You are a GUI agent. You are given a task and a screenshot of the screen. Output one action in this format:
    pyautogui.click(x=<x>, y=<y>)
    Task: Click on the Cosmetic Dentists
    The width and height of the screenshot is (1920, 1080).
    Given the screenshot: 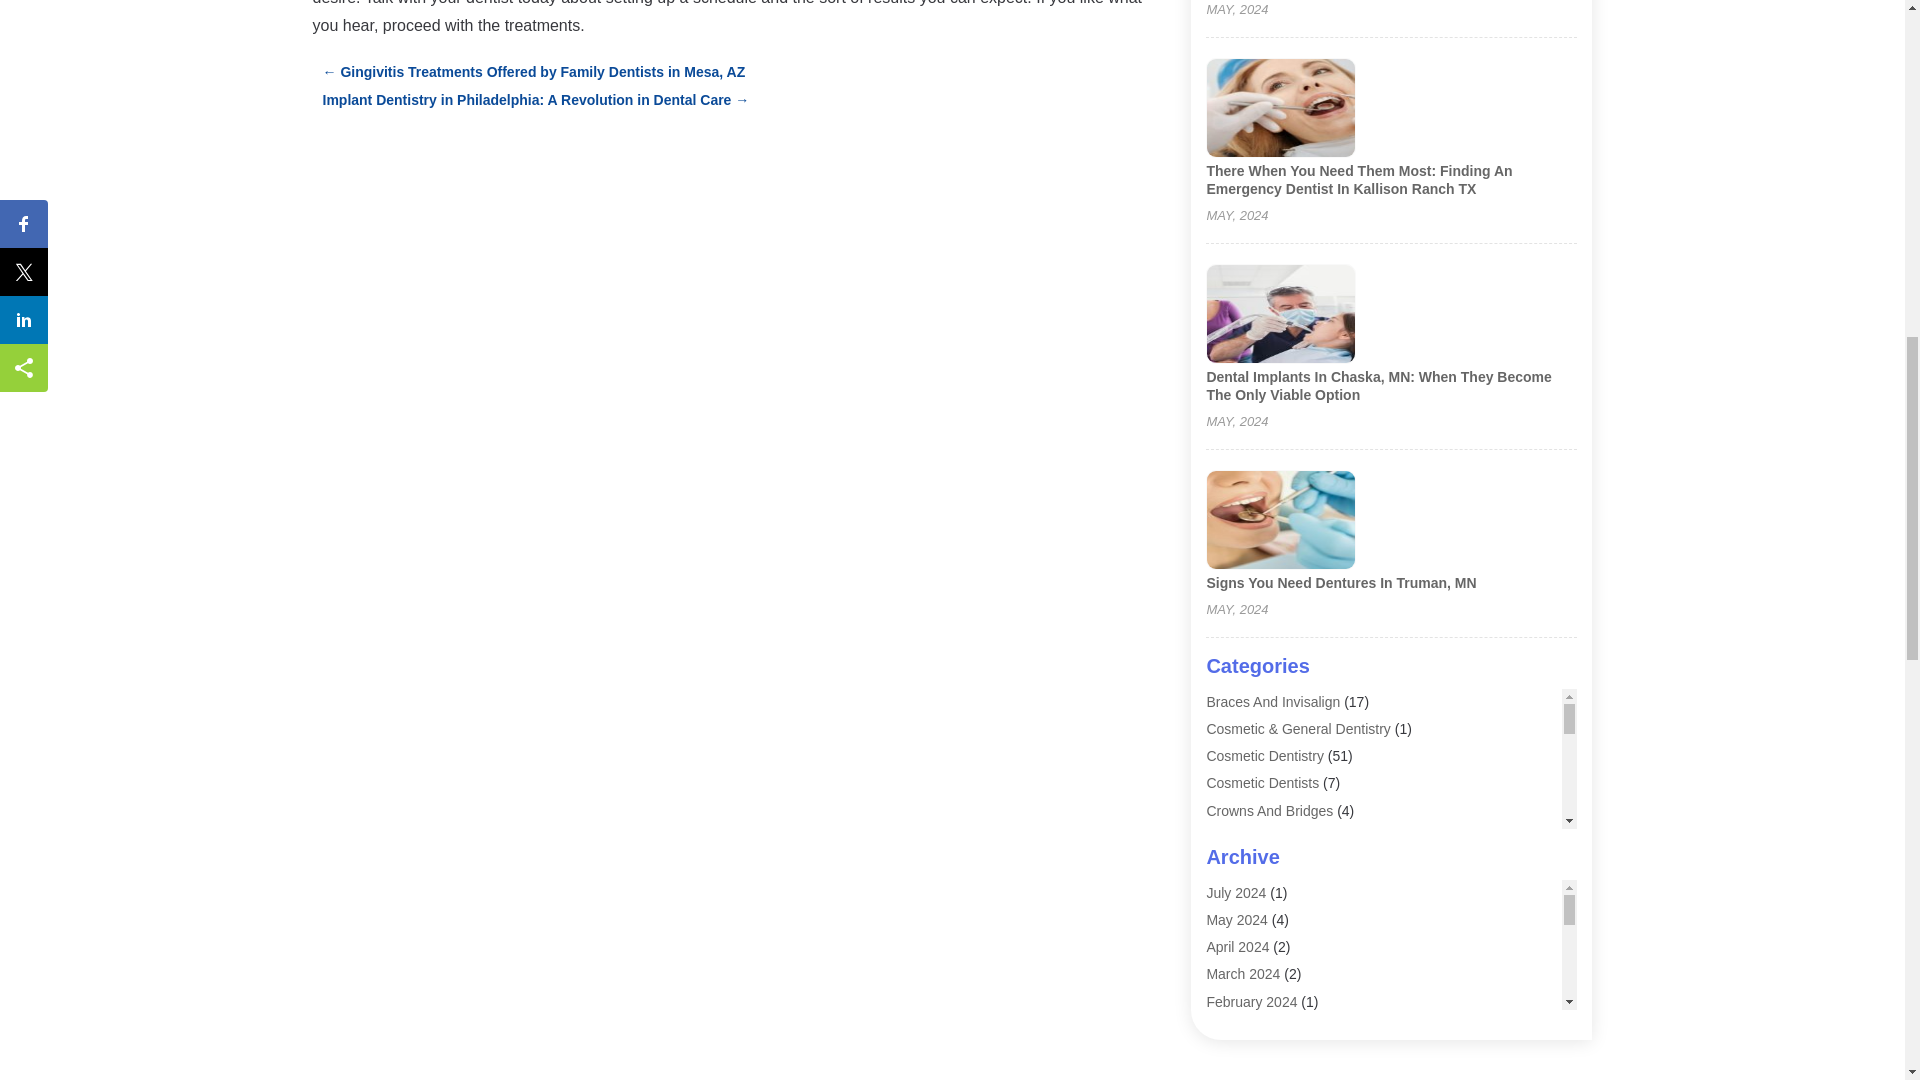 What is the action you would take?
    pyautogui.click(x=1262, y=782)
    